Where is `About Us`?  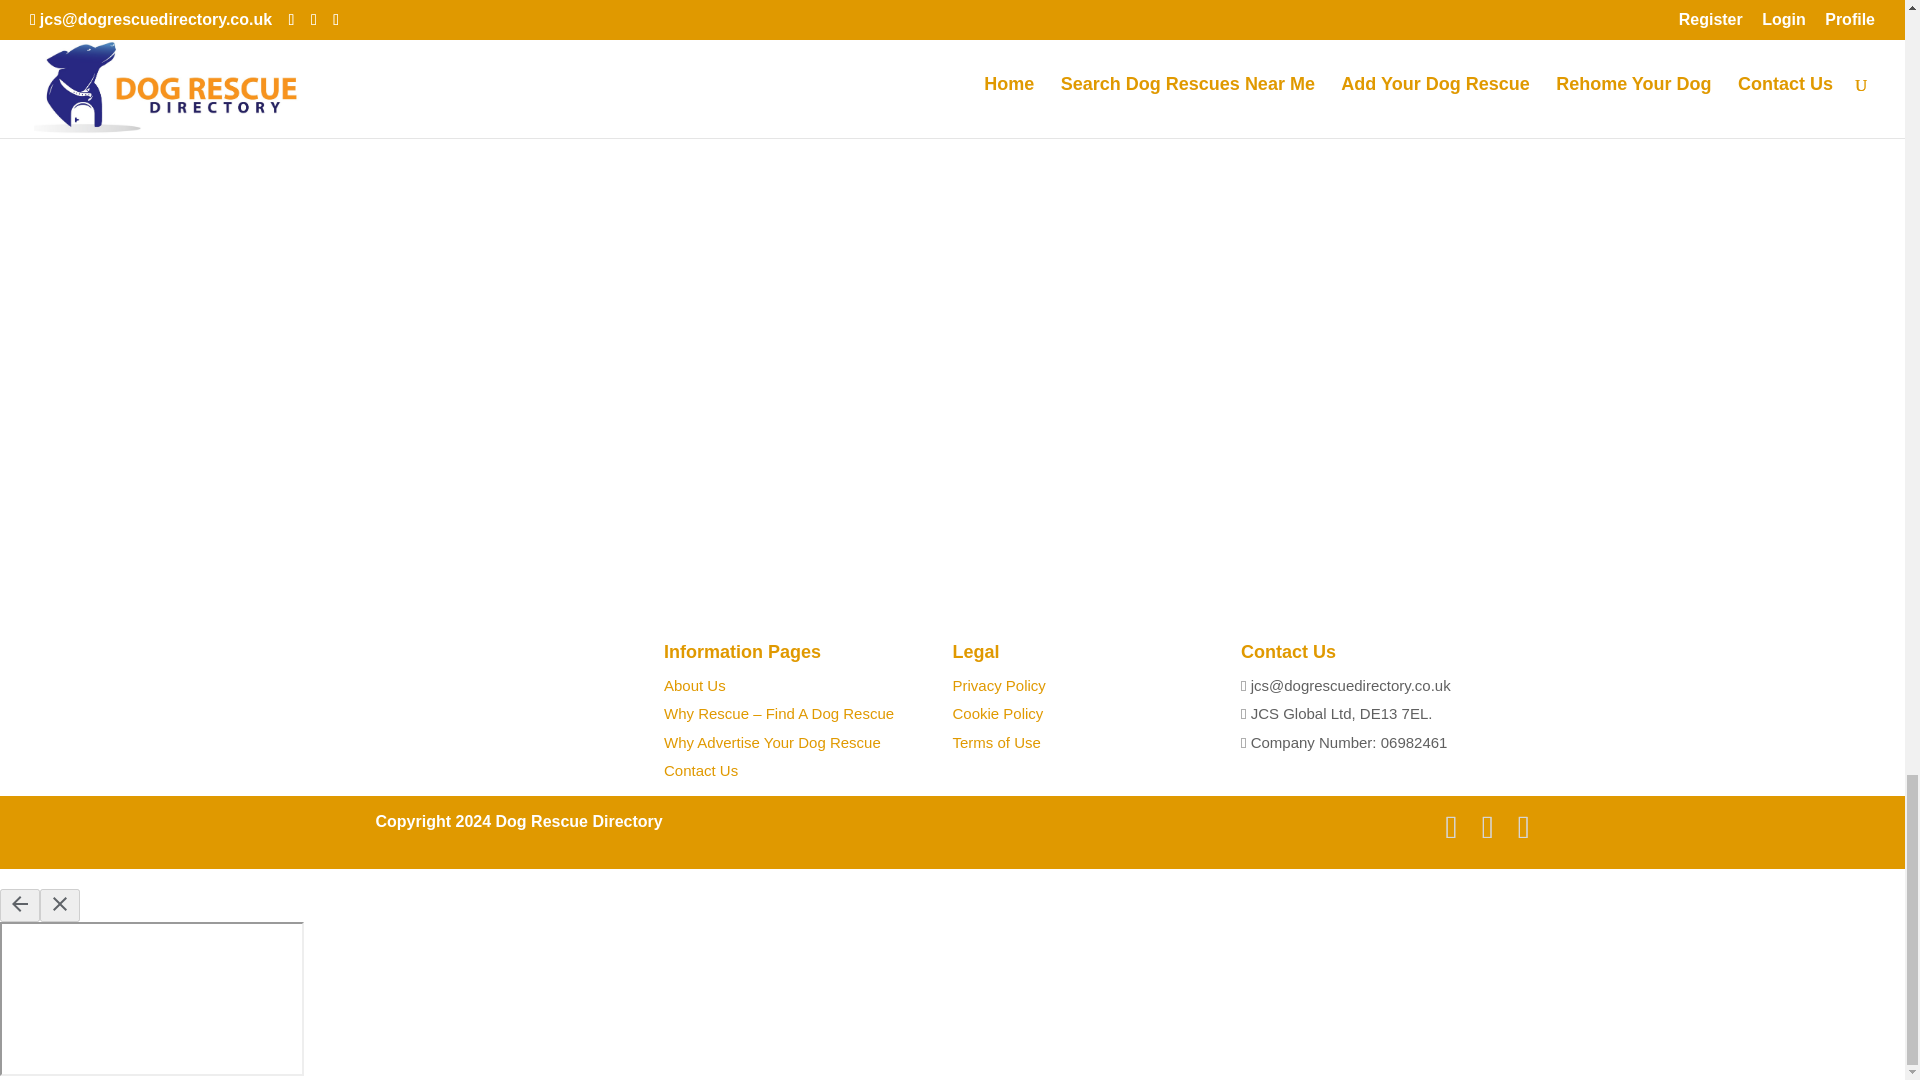 About Us is located at coordinates (694, 686).